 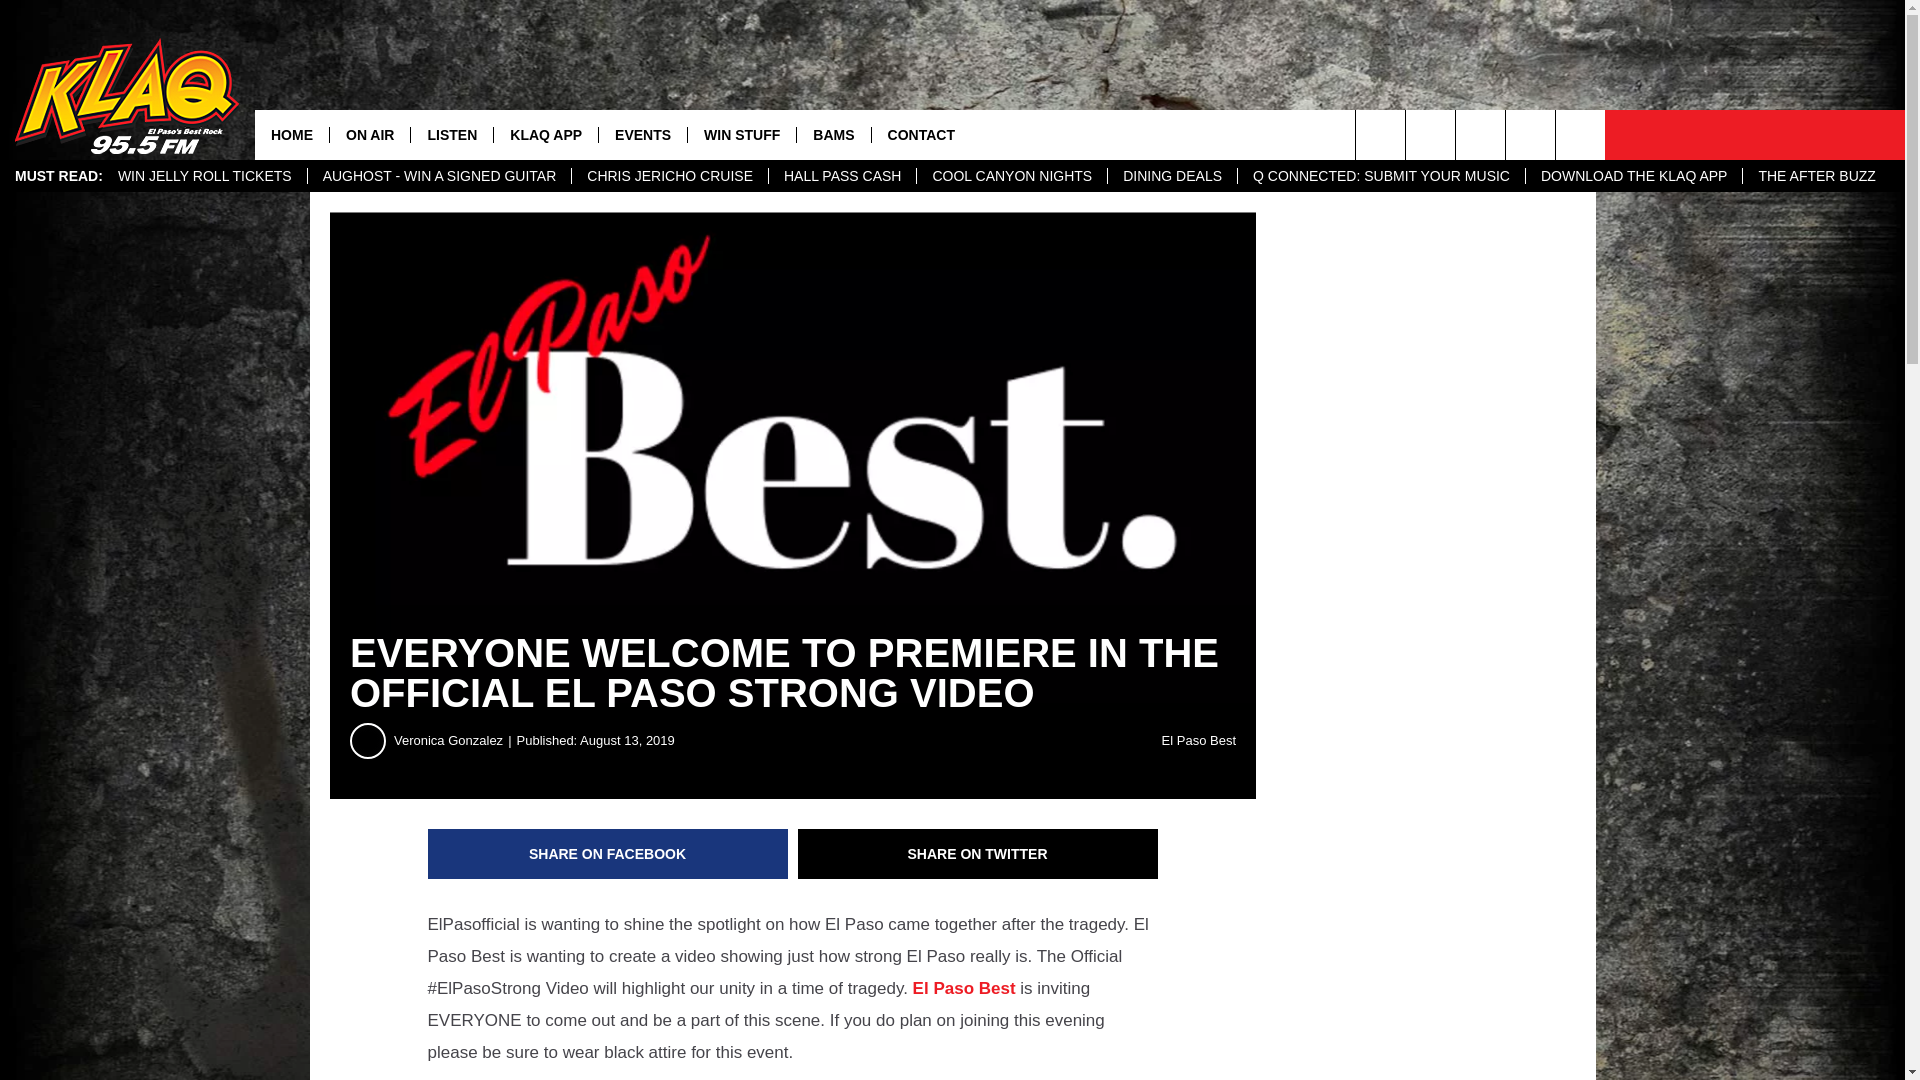 What do you see at coordinates (1632, 176) in the screenshot?
I see `DOWNLOAD THE KLAQ APP` at bounding box center [1632, 176].